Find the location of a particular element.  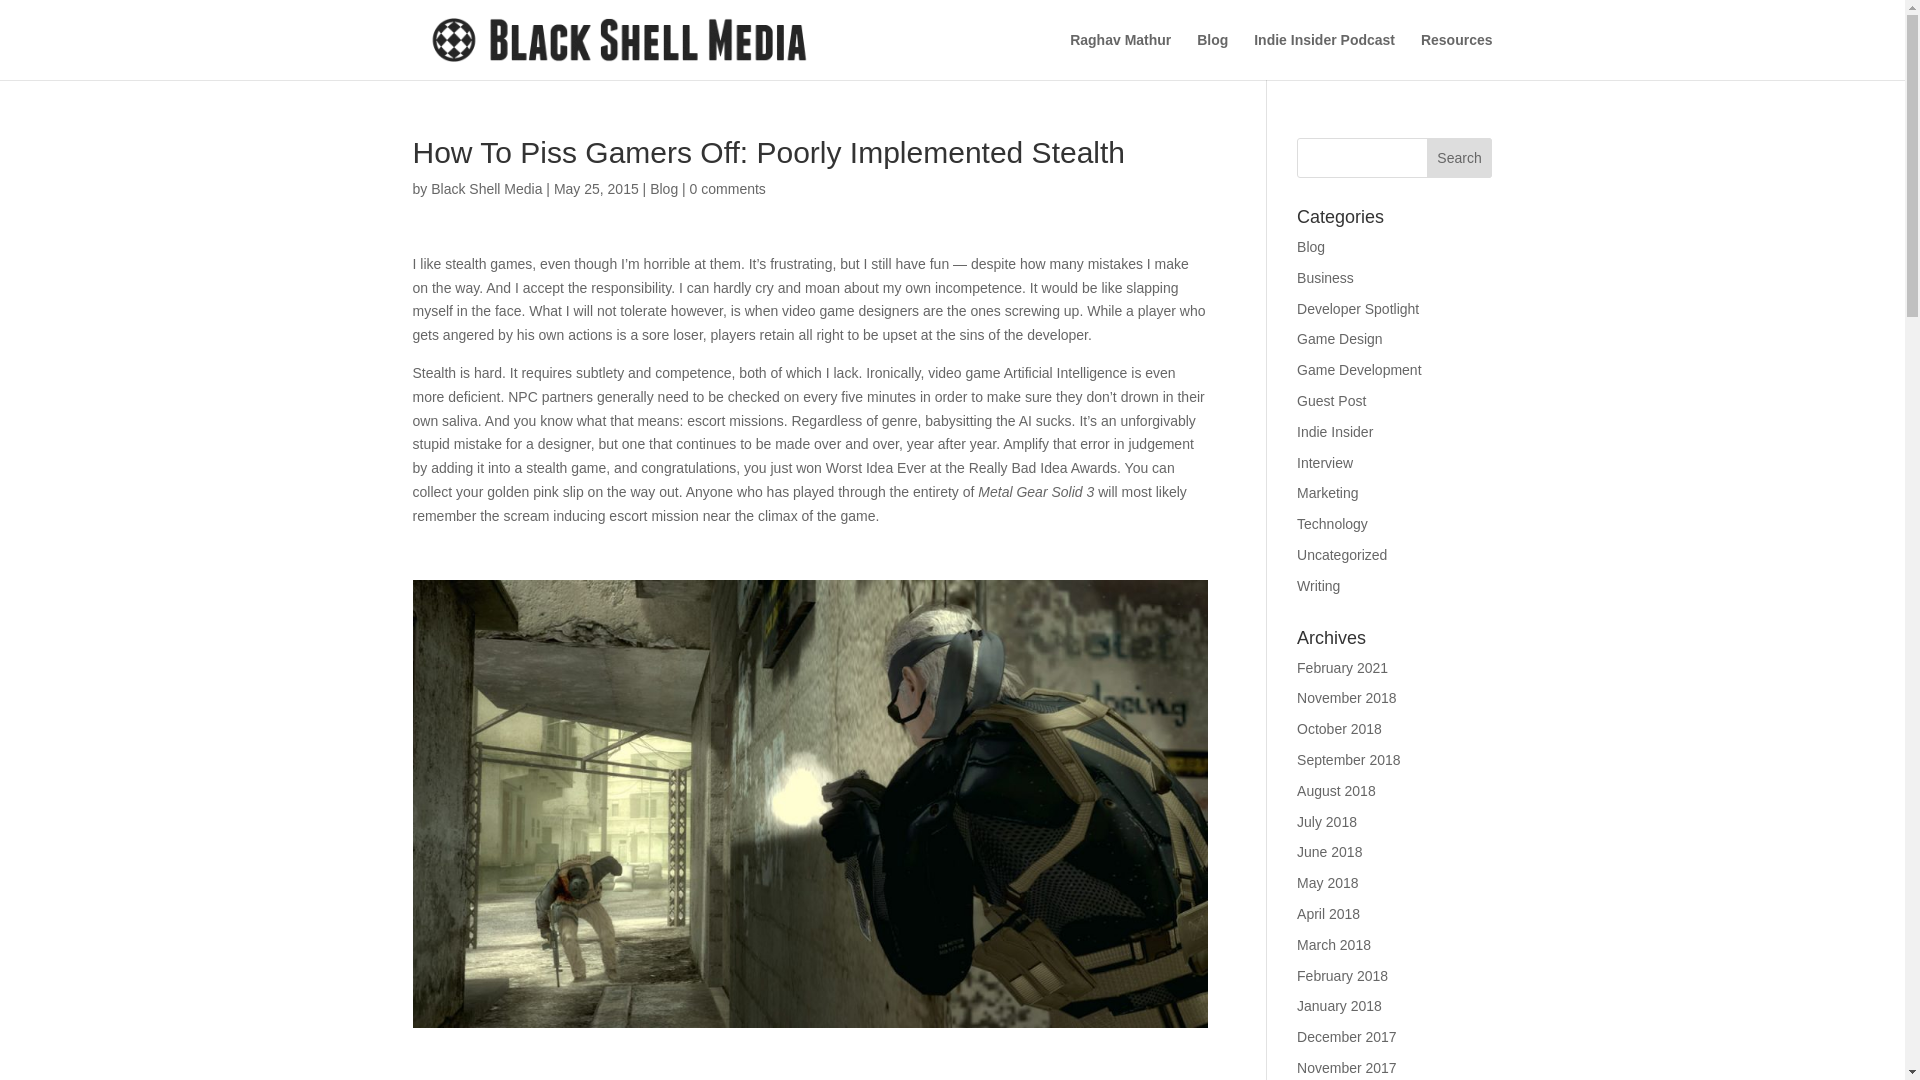

Guest Post is located at coordinates (1331, 401).